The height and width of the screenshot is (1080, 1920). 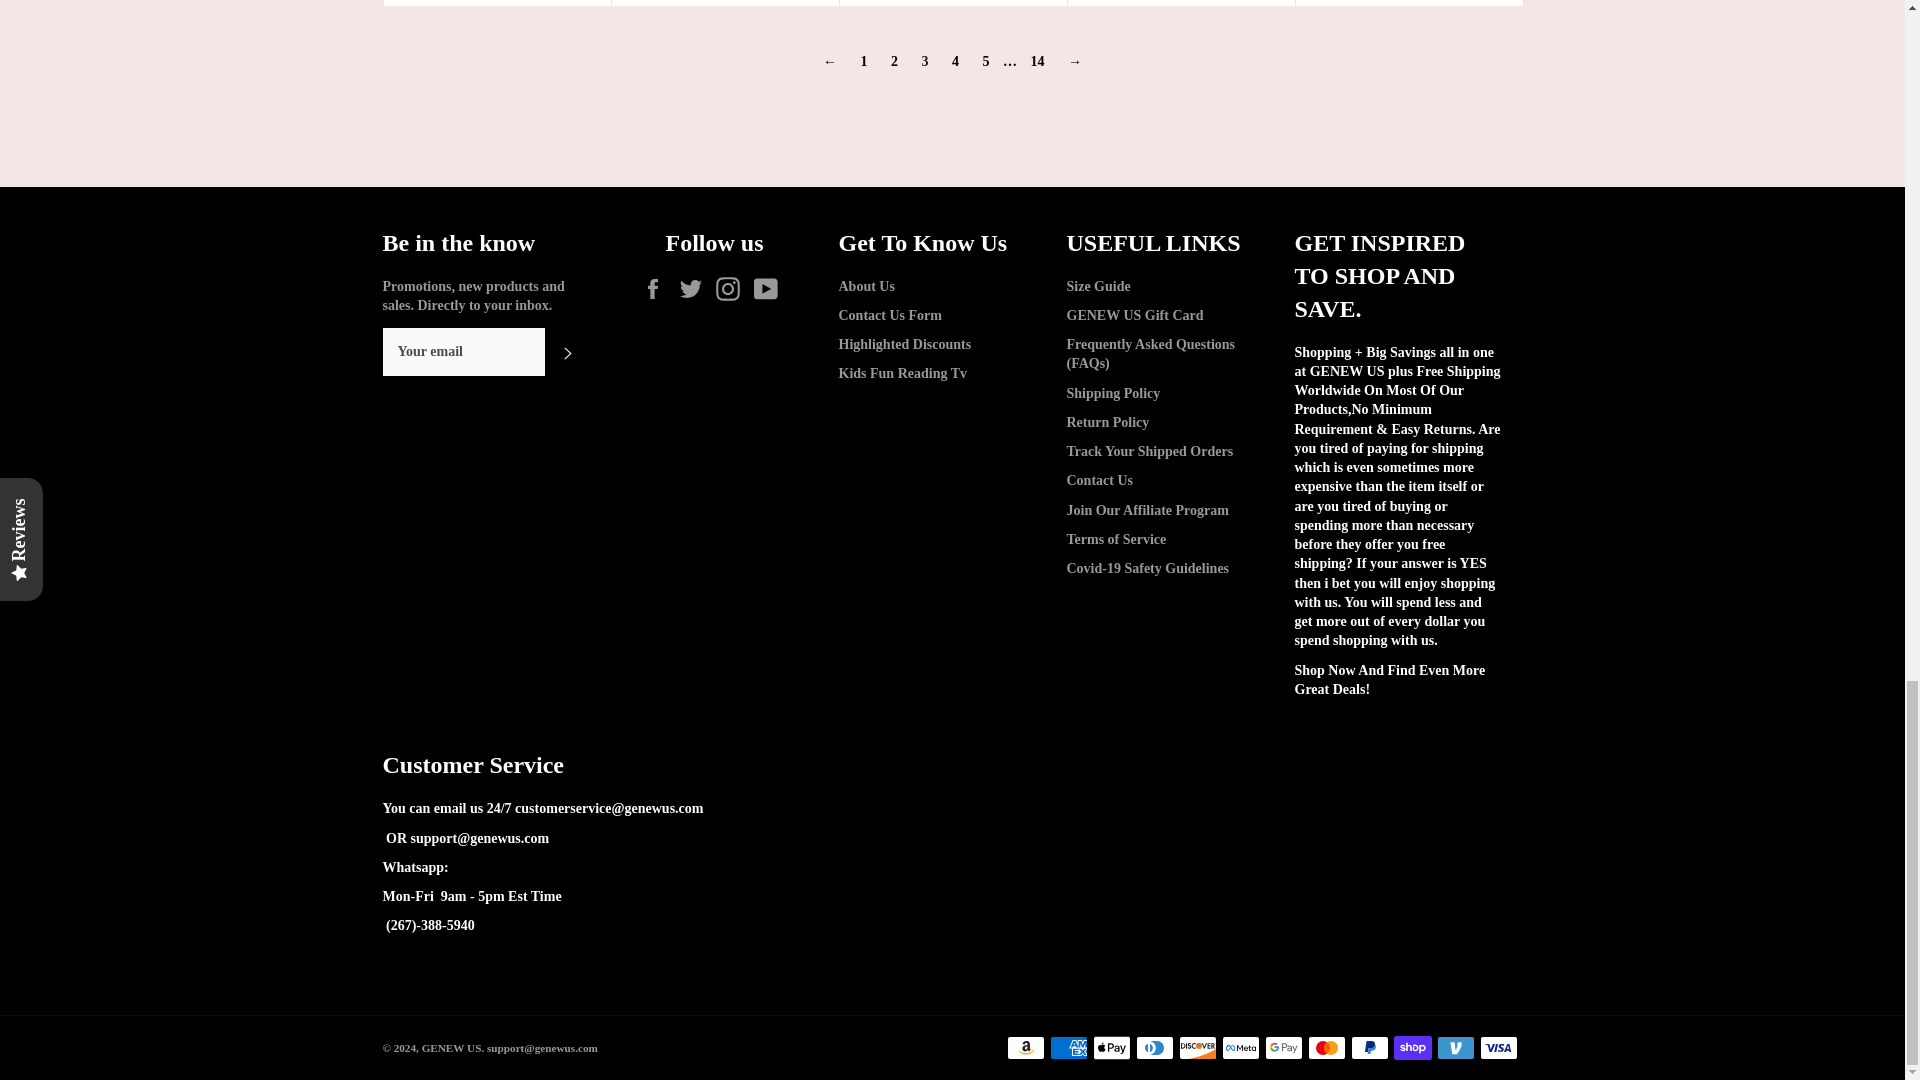 I want to click on GENEW US on YouTube, so click(x=770, y=288).